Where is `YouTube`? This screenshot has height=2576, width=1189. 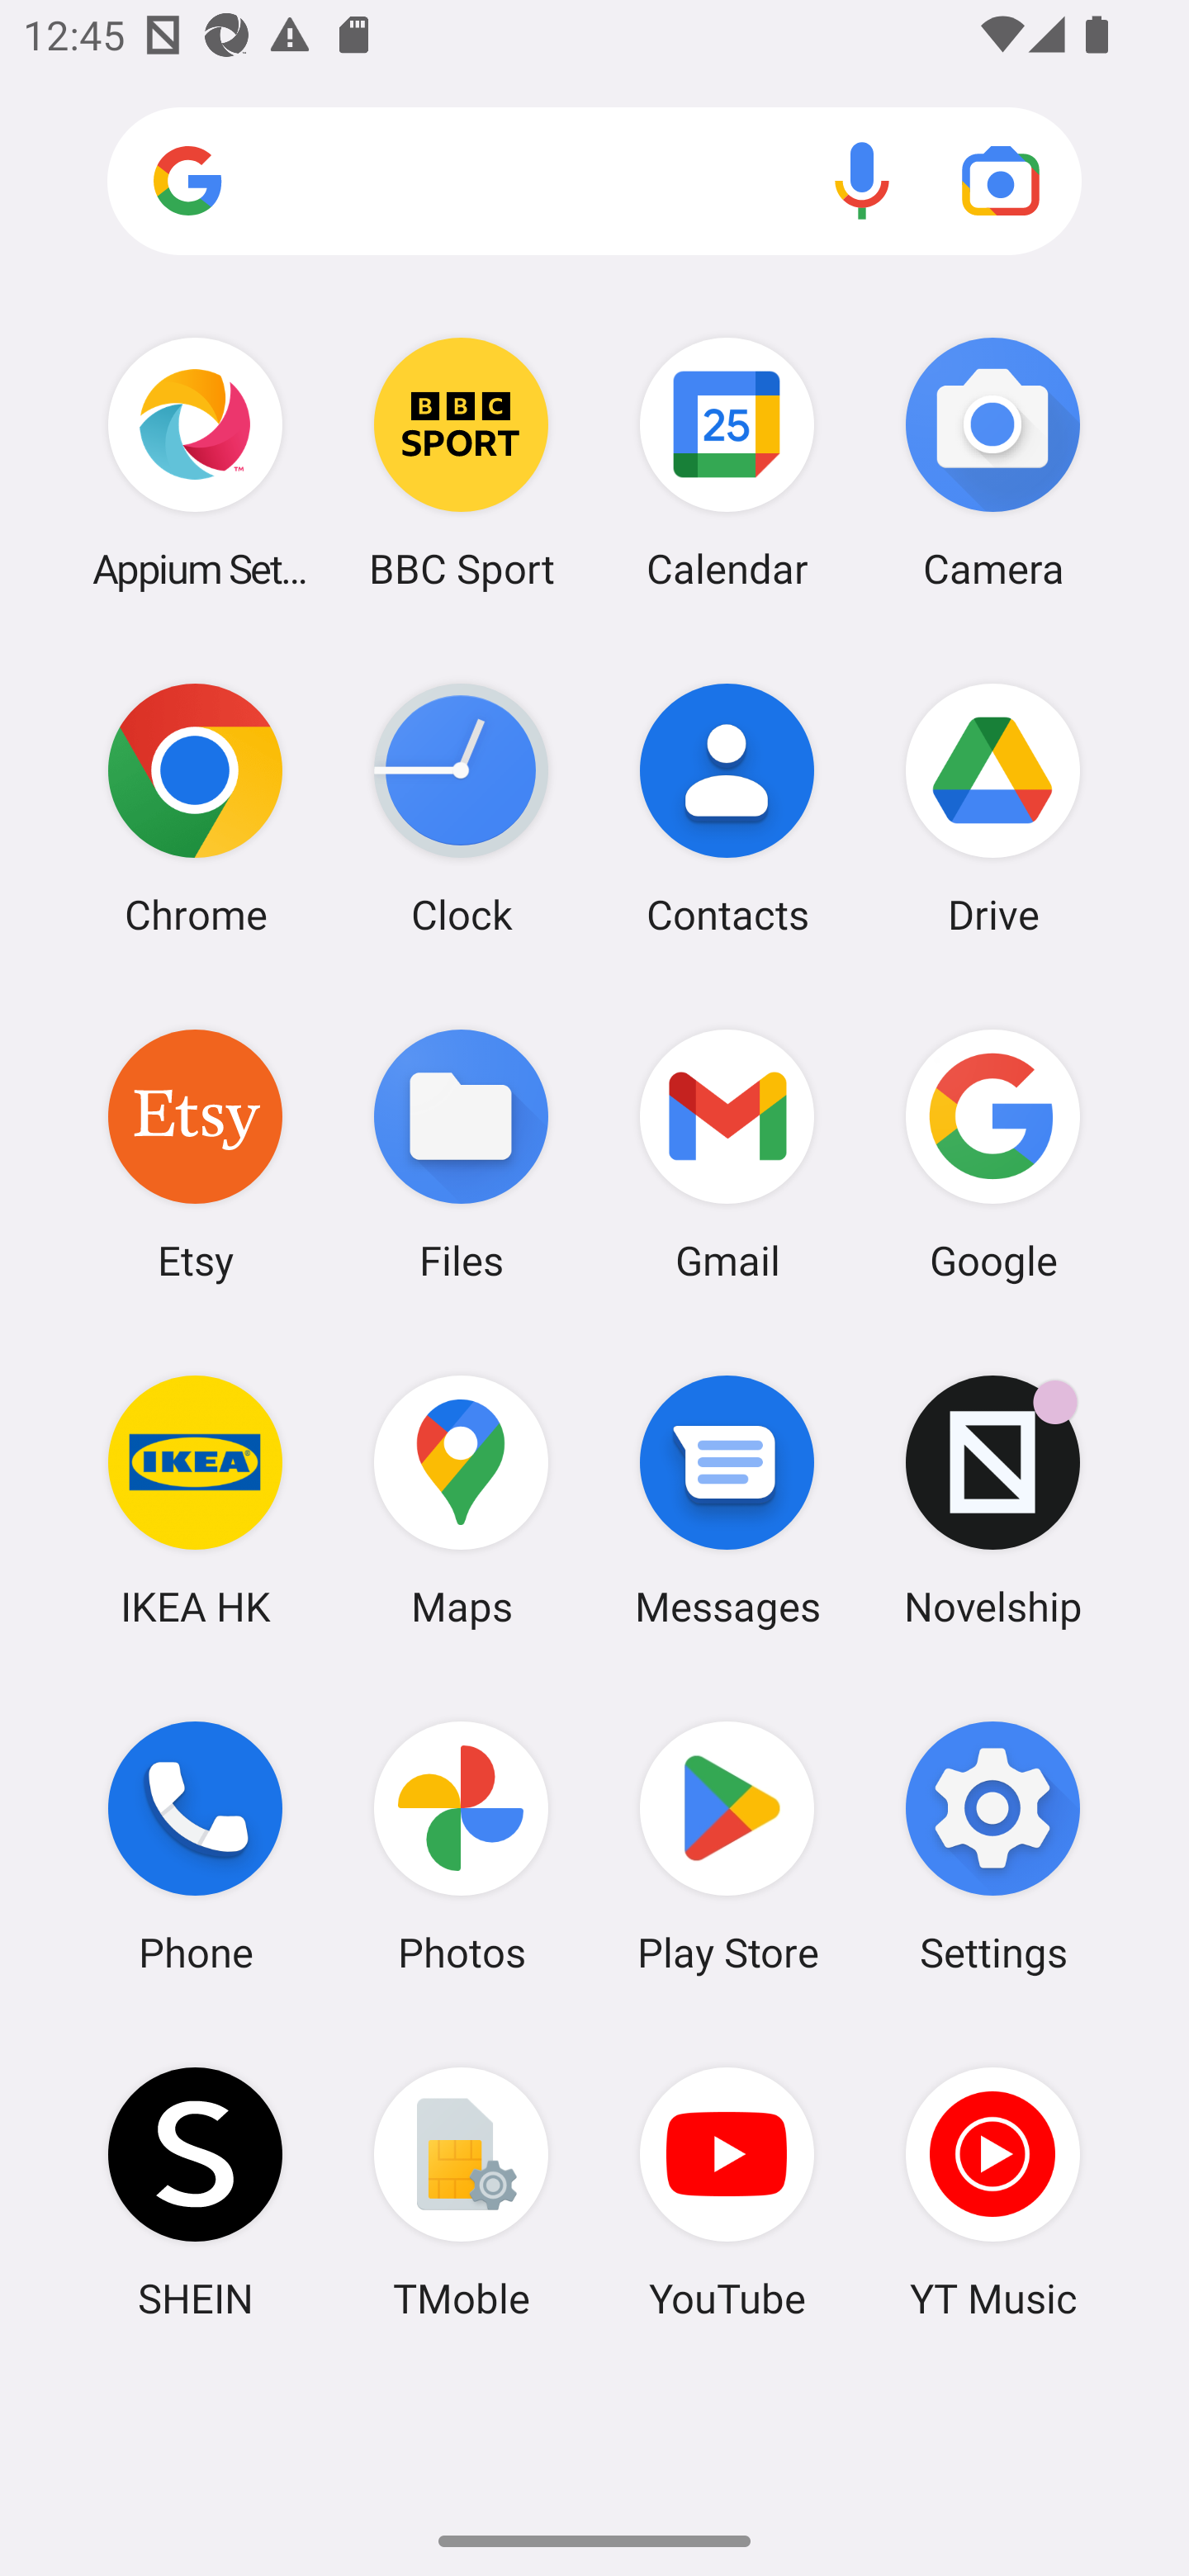 YouTube is located at coordinates (727, 2192).